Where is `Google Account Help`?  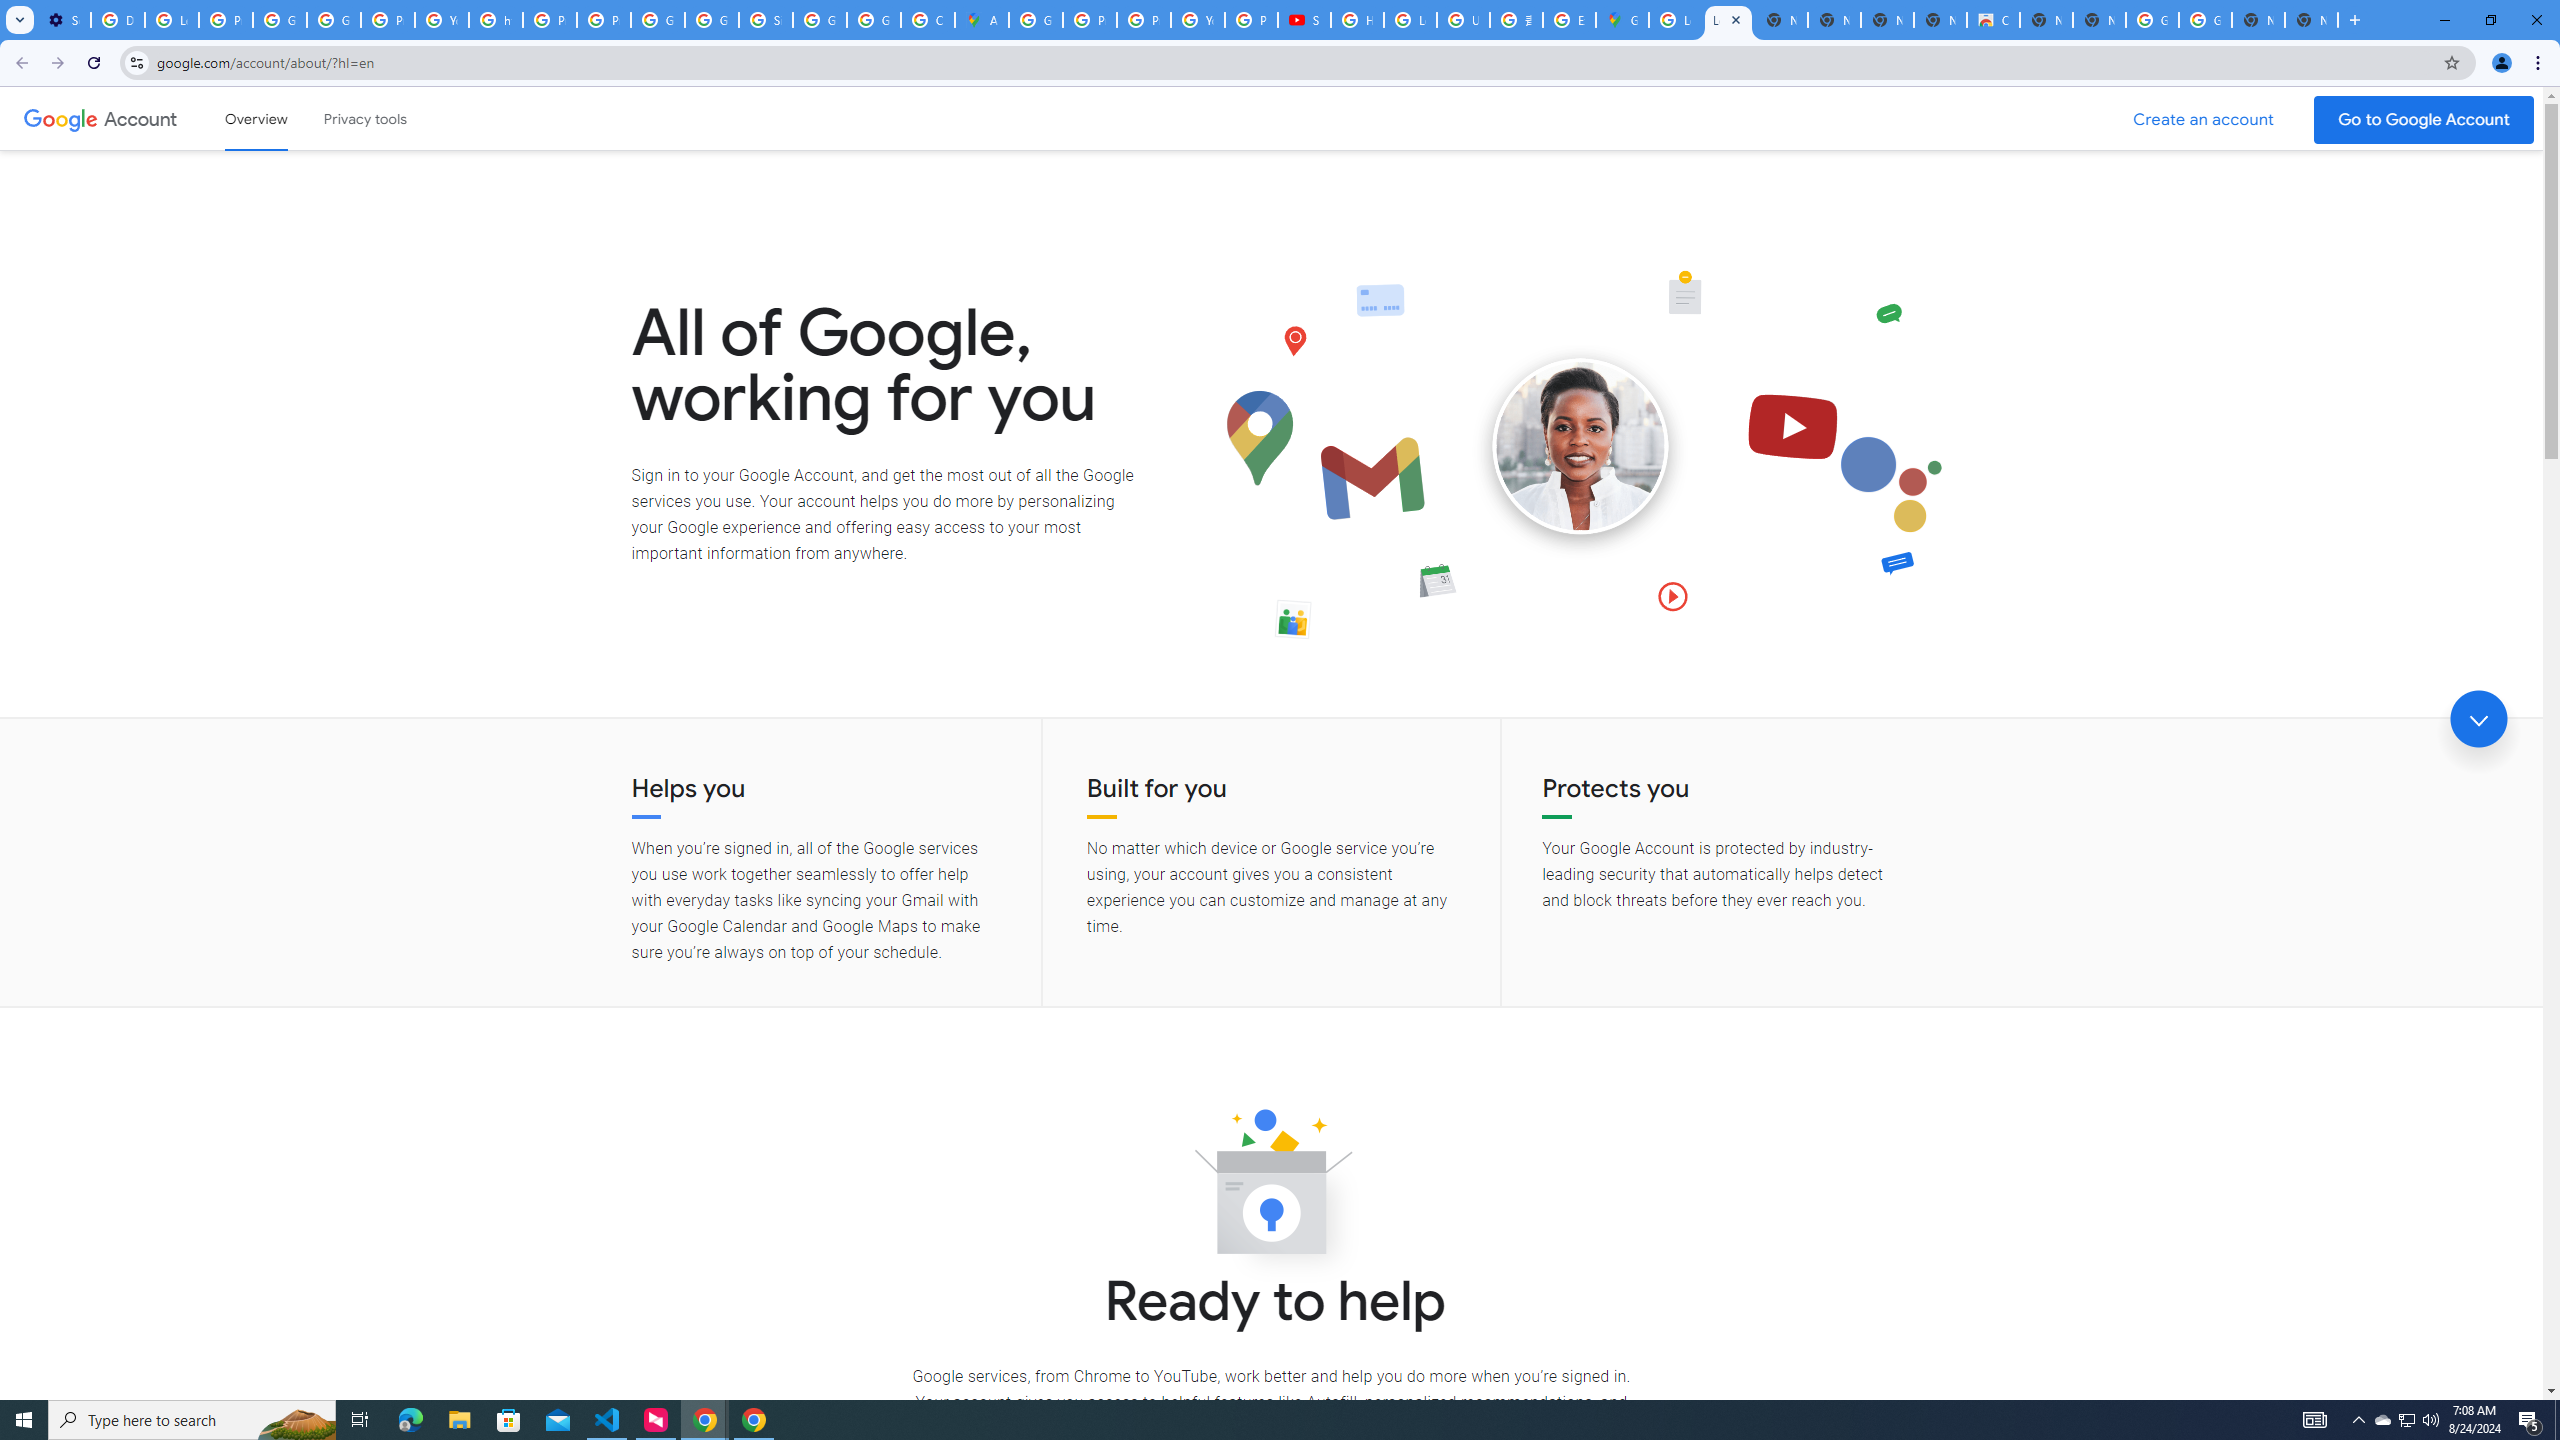 Google Account Help is located at coordinates (278, 20).